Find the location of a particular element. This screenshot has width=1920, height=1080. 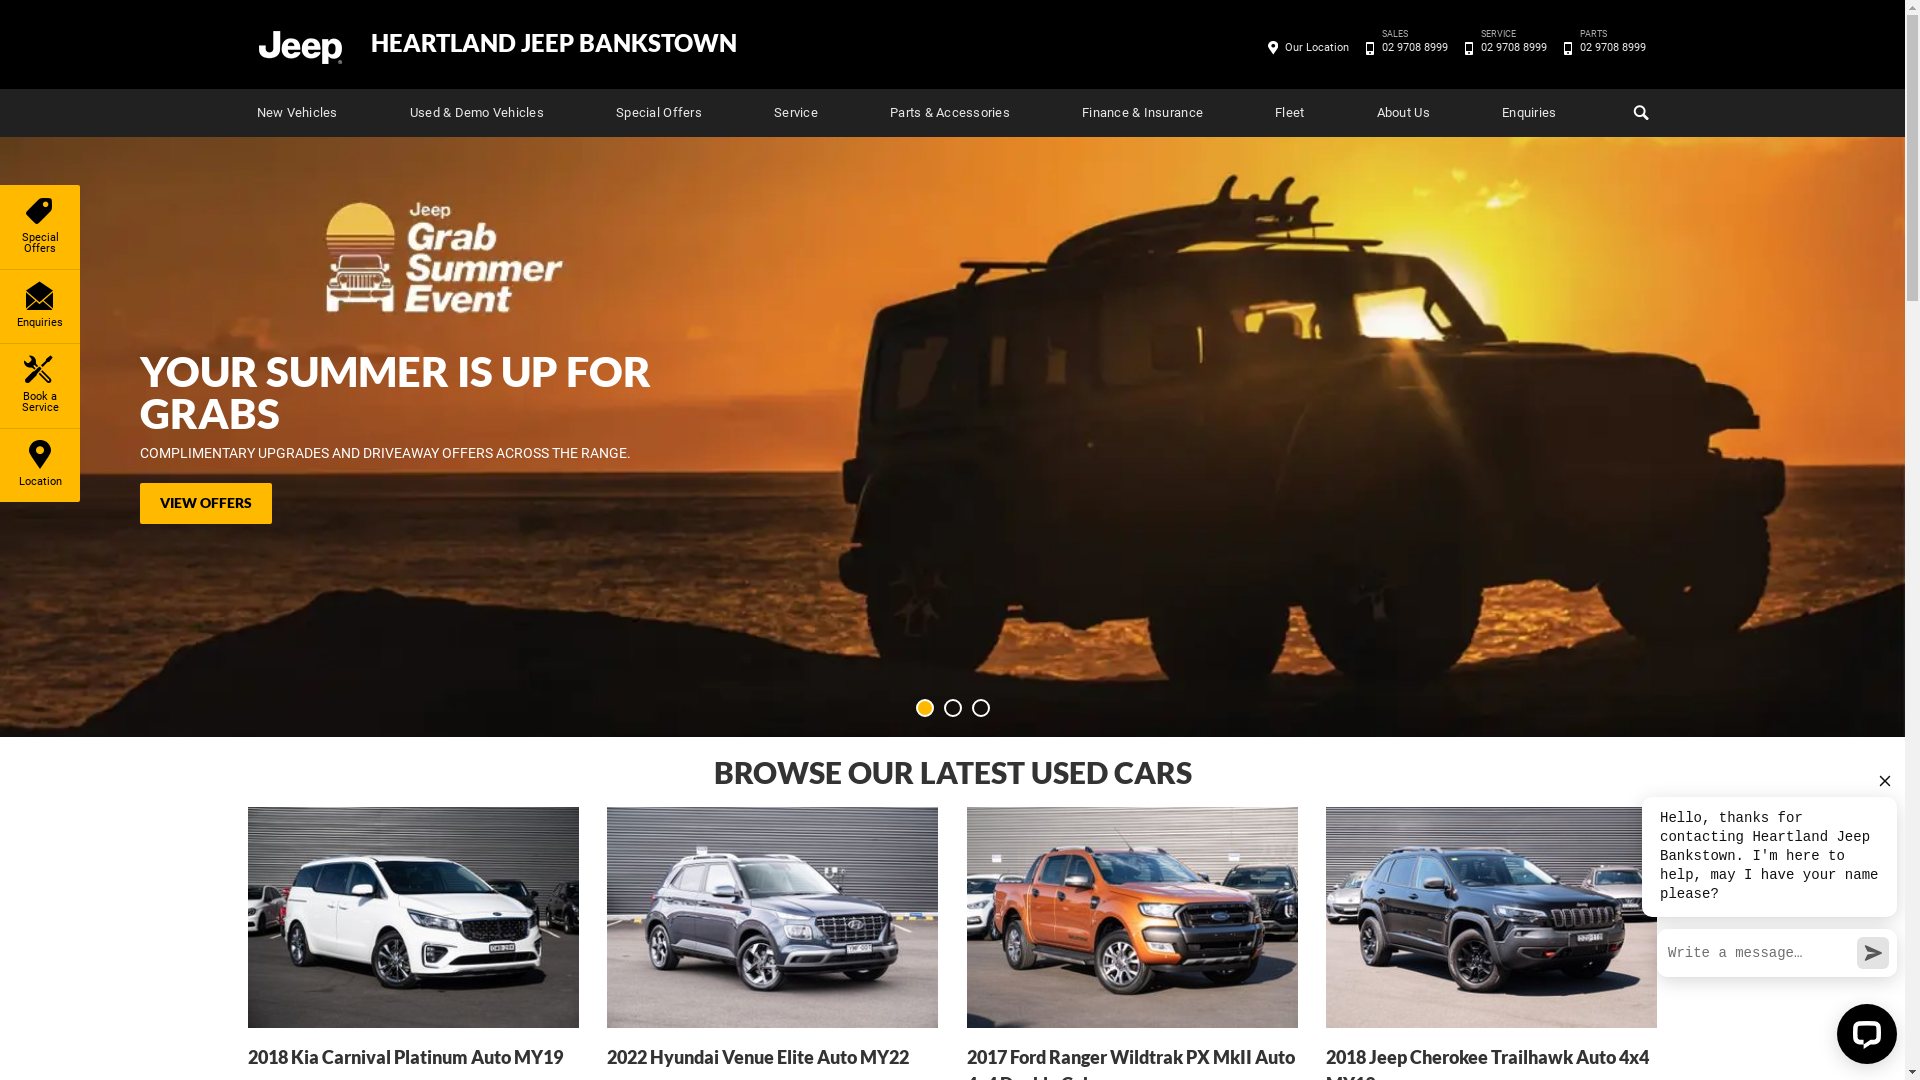

Search is located at coordinates (1638, 113).